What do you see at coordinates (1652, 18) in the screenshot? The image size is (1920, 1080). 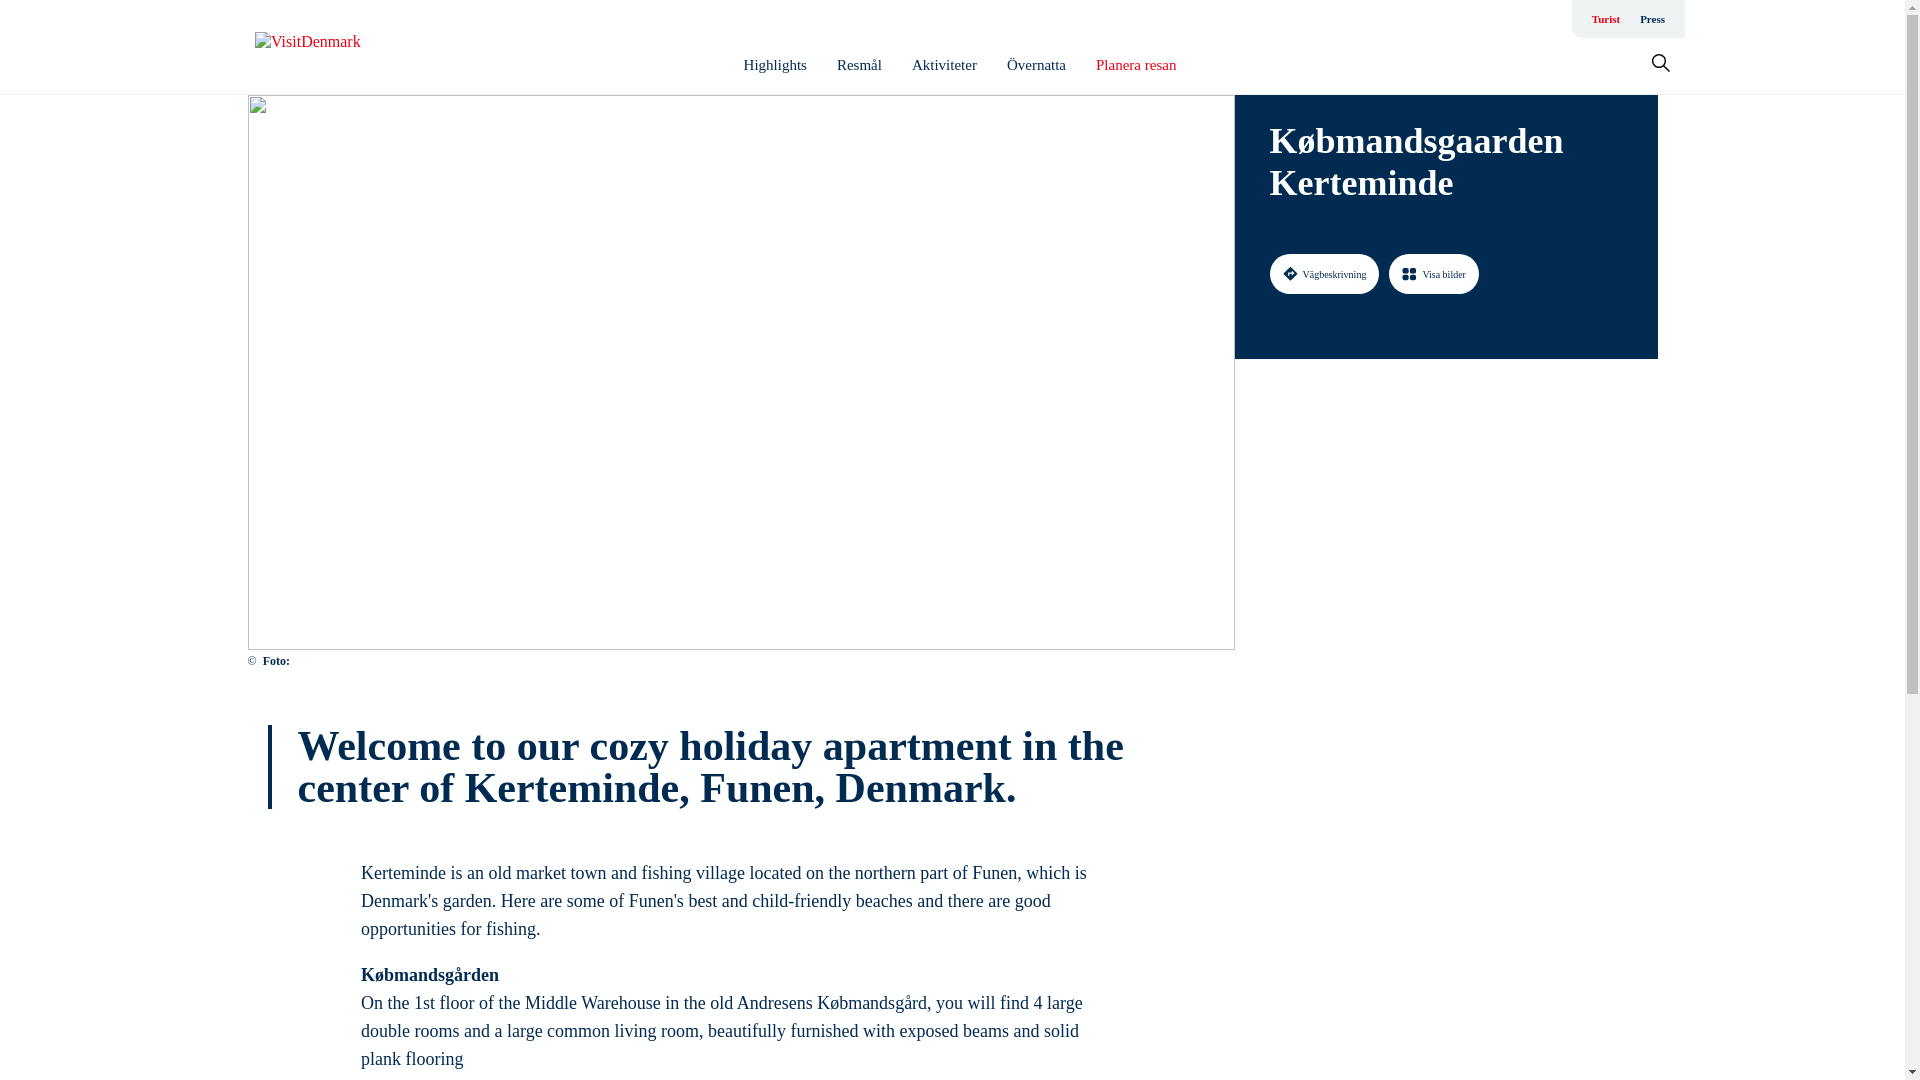 I see `Press` at bounding box center [1652, 18].